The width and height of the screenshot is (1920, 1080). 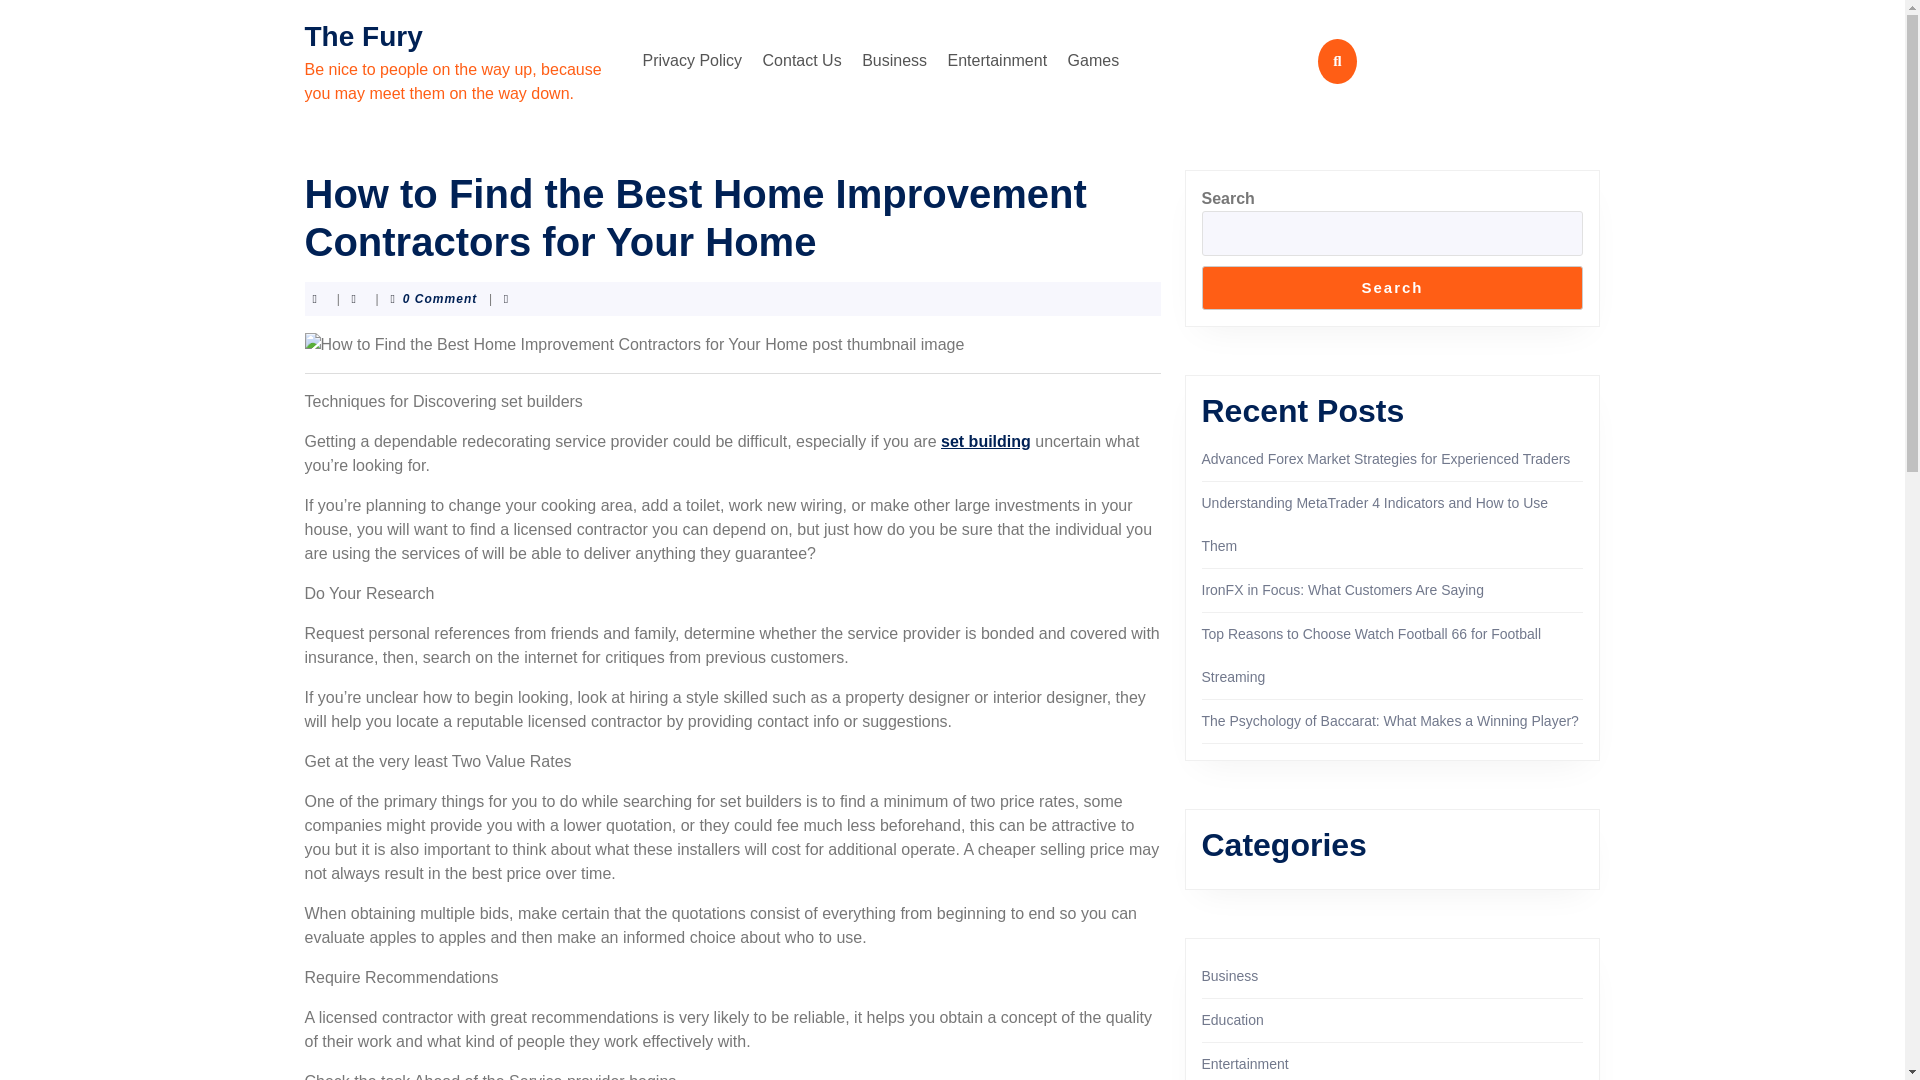 What do you see at coordinates (986, 442) in the screenshot?
I see `set building` at bounding box center [986, 442].